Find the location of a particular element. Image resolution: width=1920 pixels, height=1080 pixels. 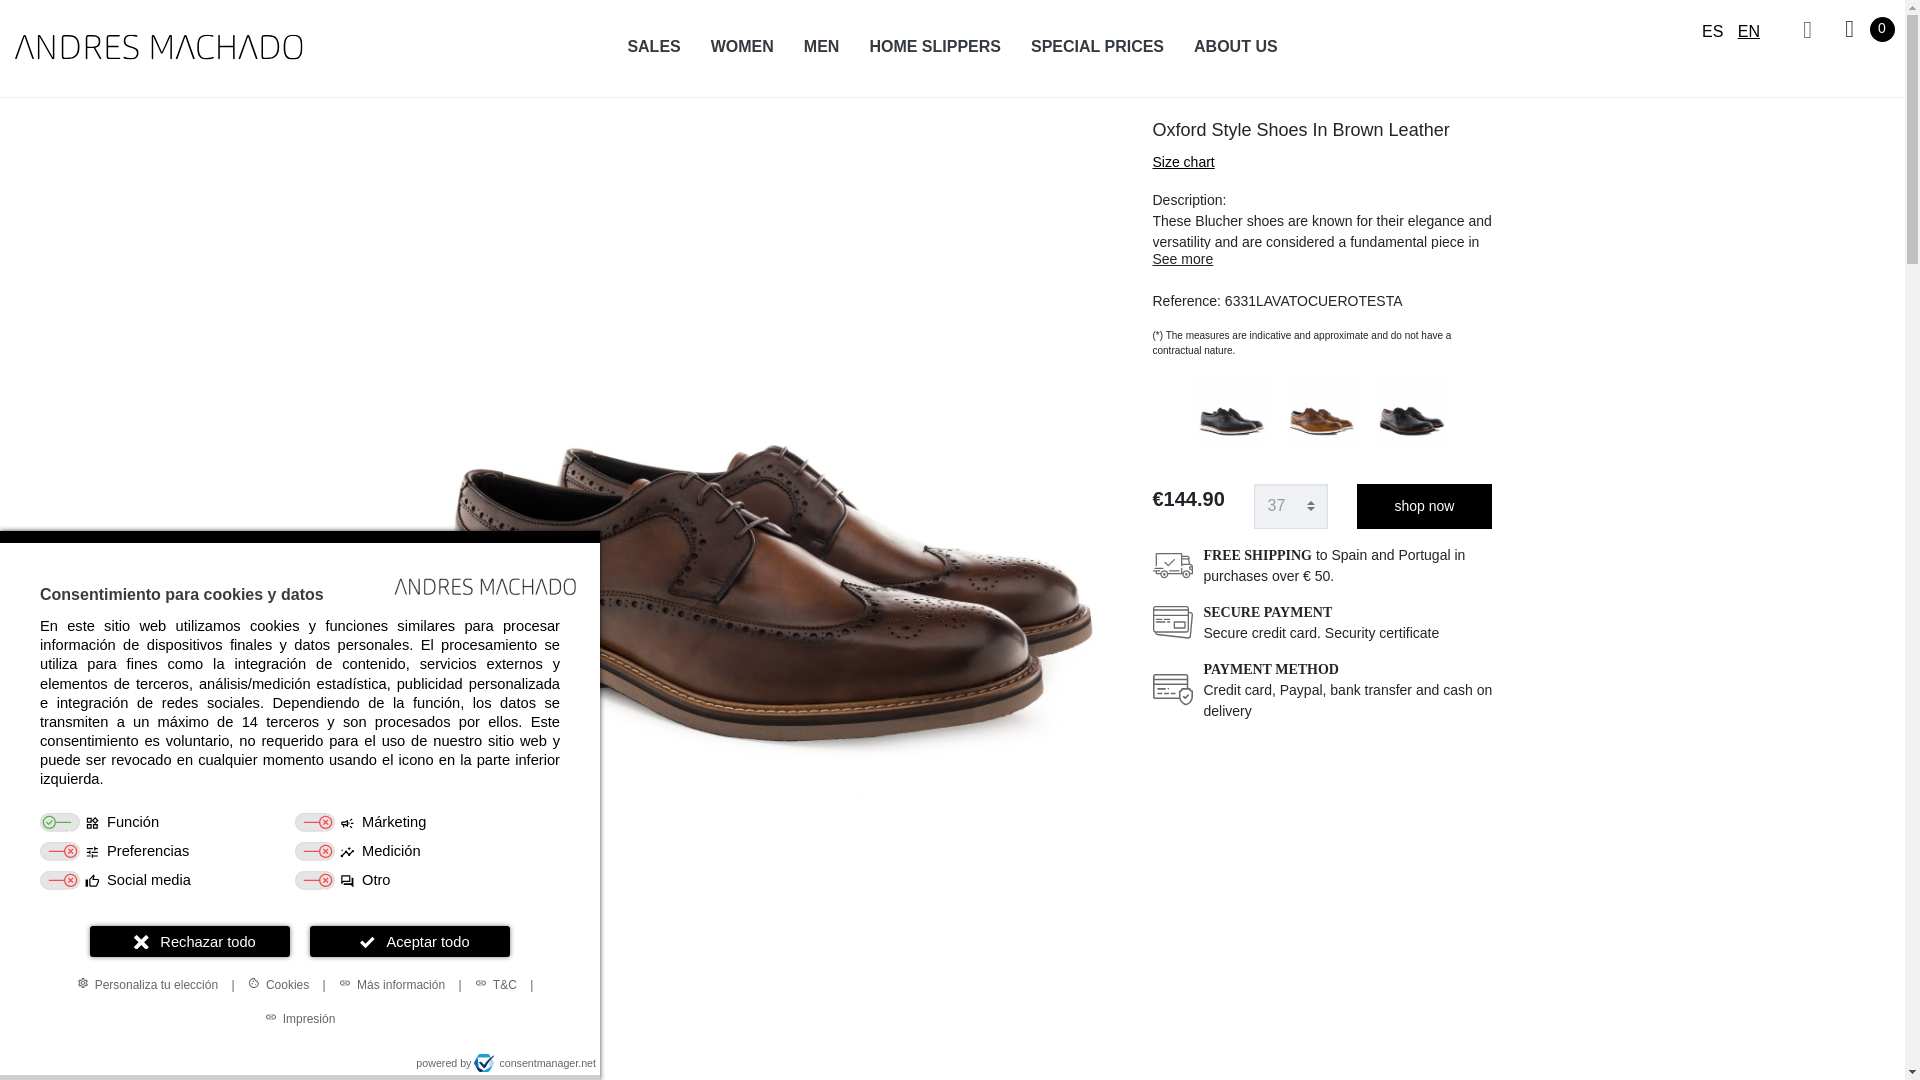

Aceptar todo is located at coordinates (410, 940).